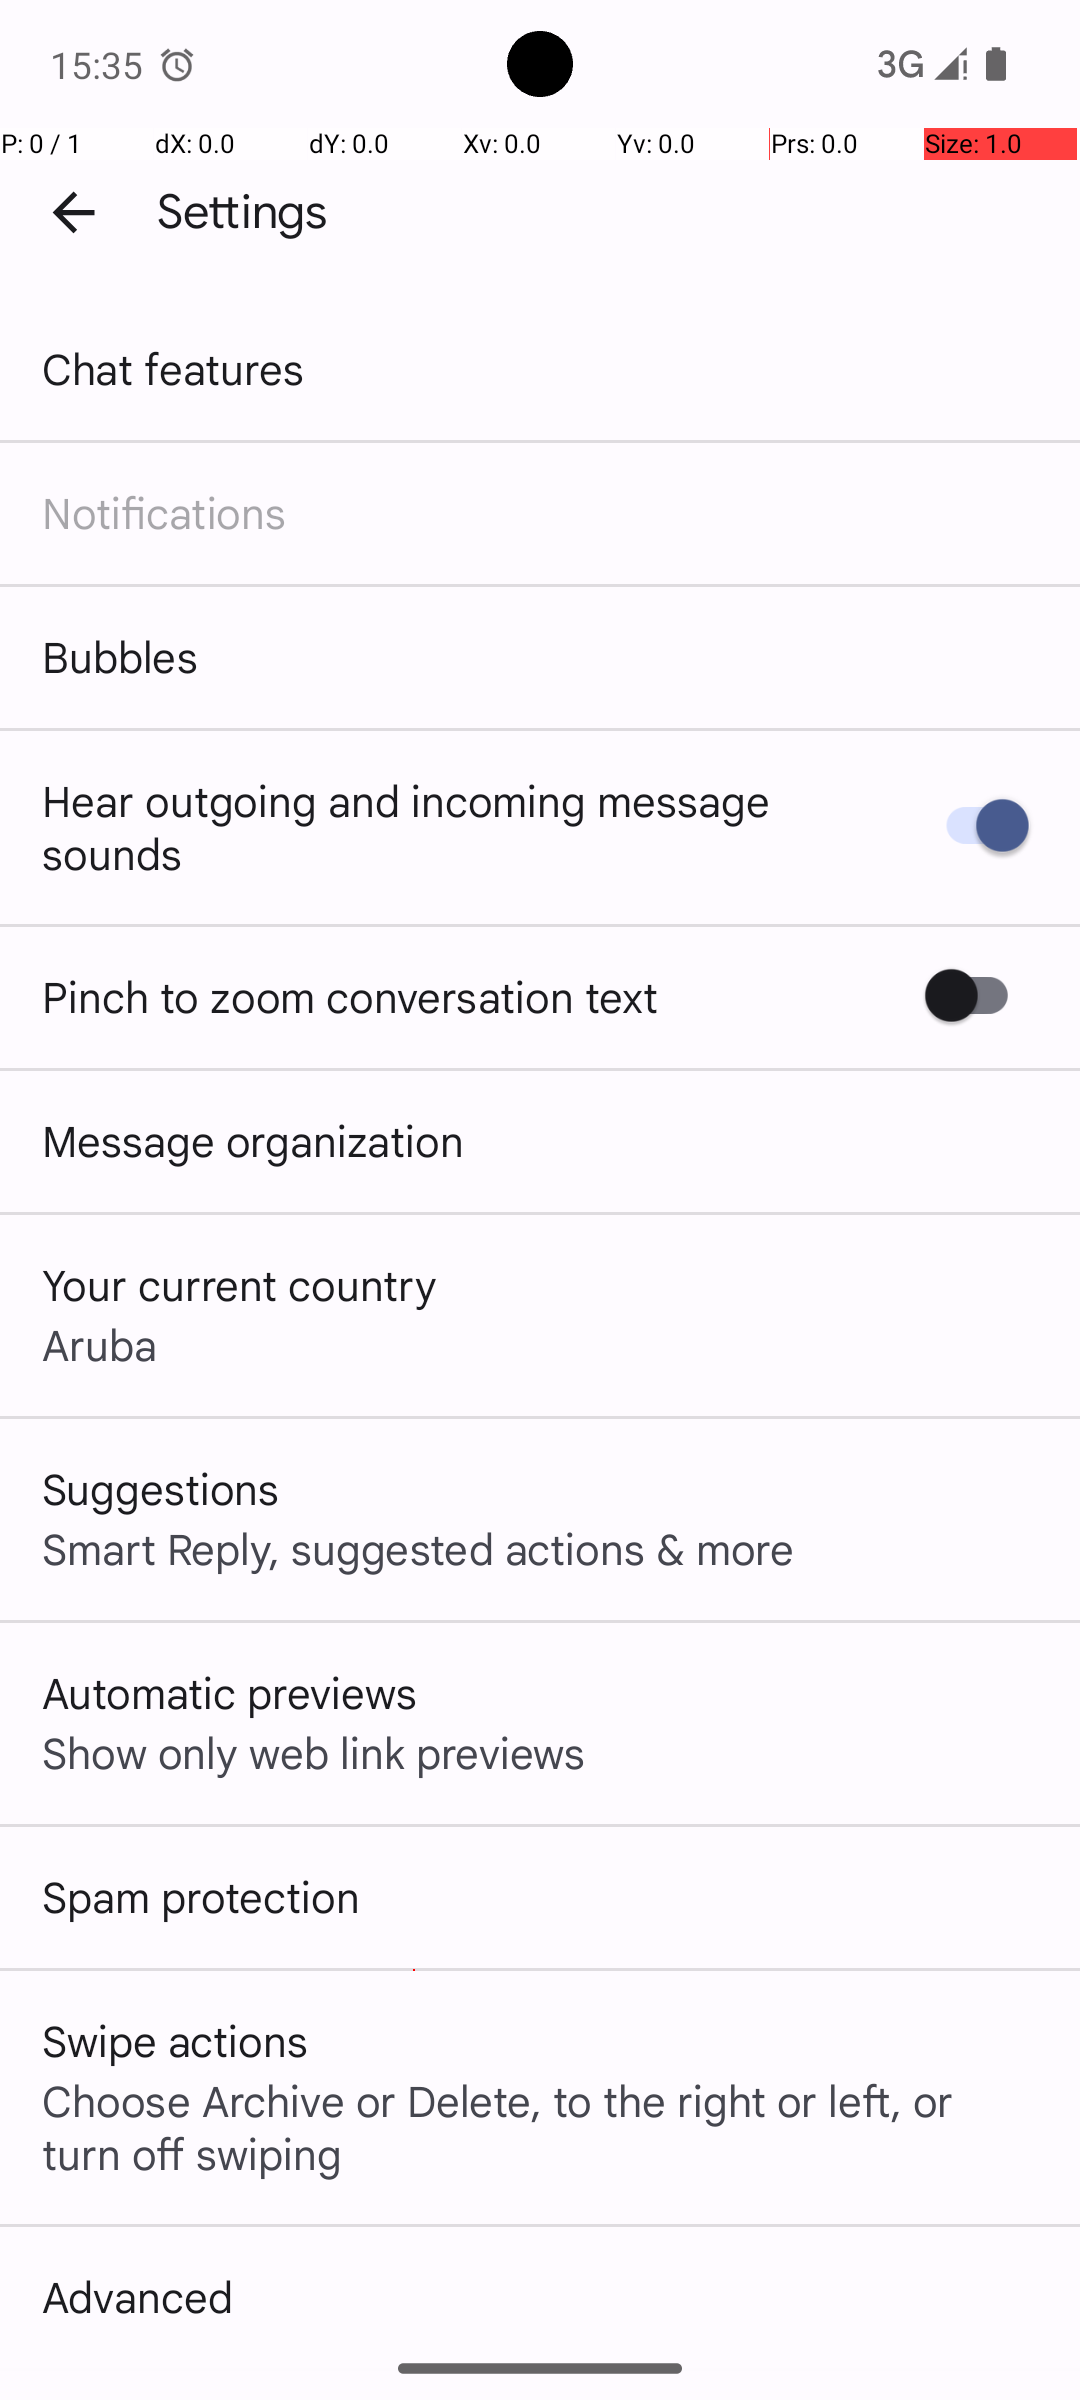 The height and width of the screenshot is (2400, 1080). I want to click on Aruba, so click(100, 1344).